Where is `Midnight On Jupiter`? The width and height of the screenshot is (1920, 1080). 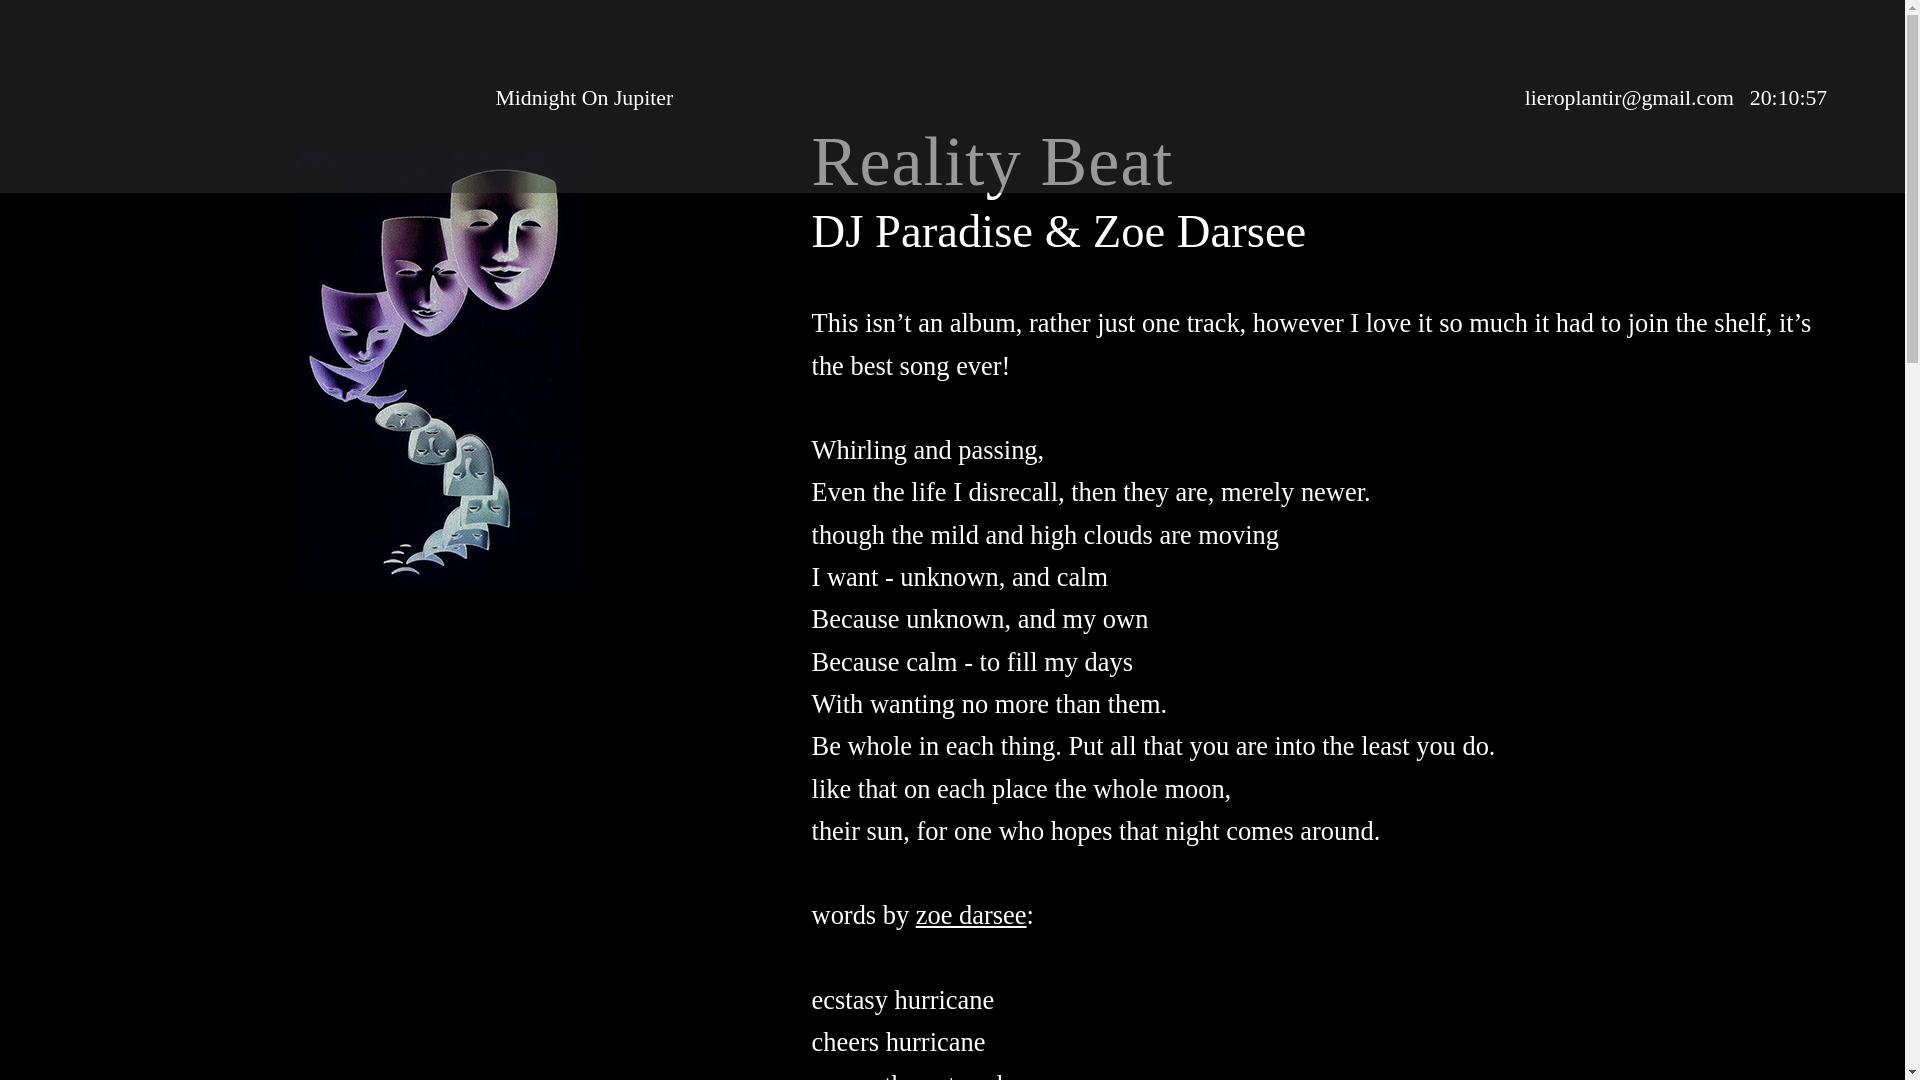
Midnight On Jupiter is located at coordinates (584, 99).